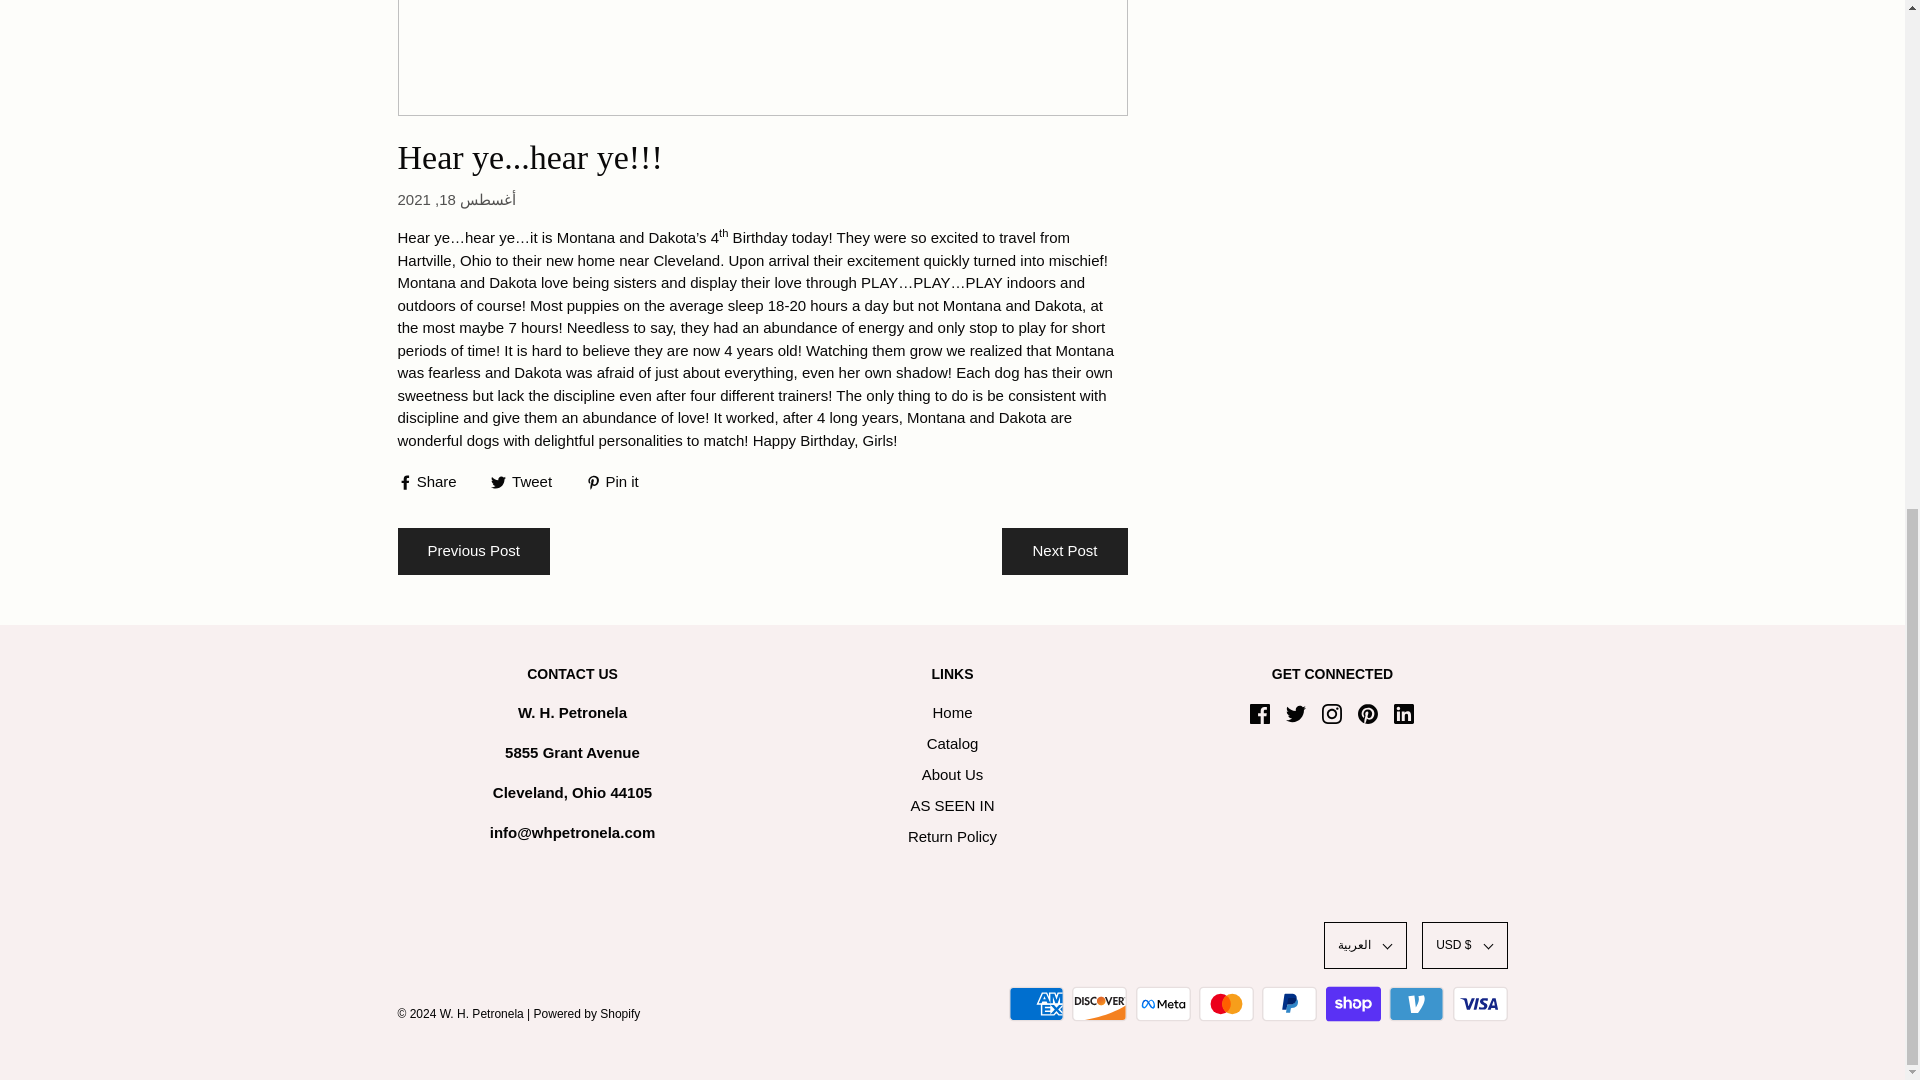  I want to click on Facebook icon, so click(1259, 714).